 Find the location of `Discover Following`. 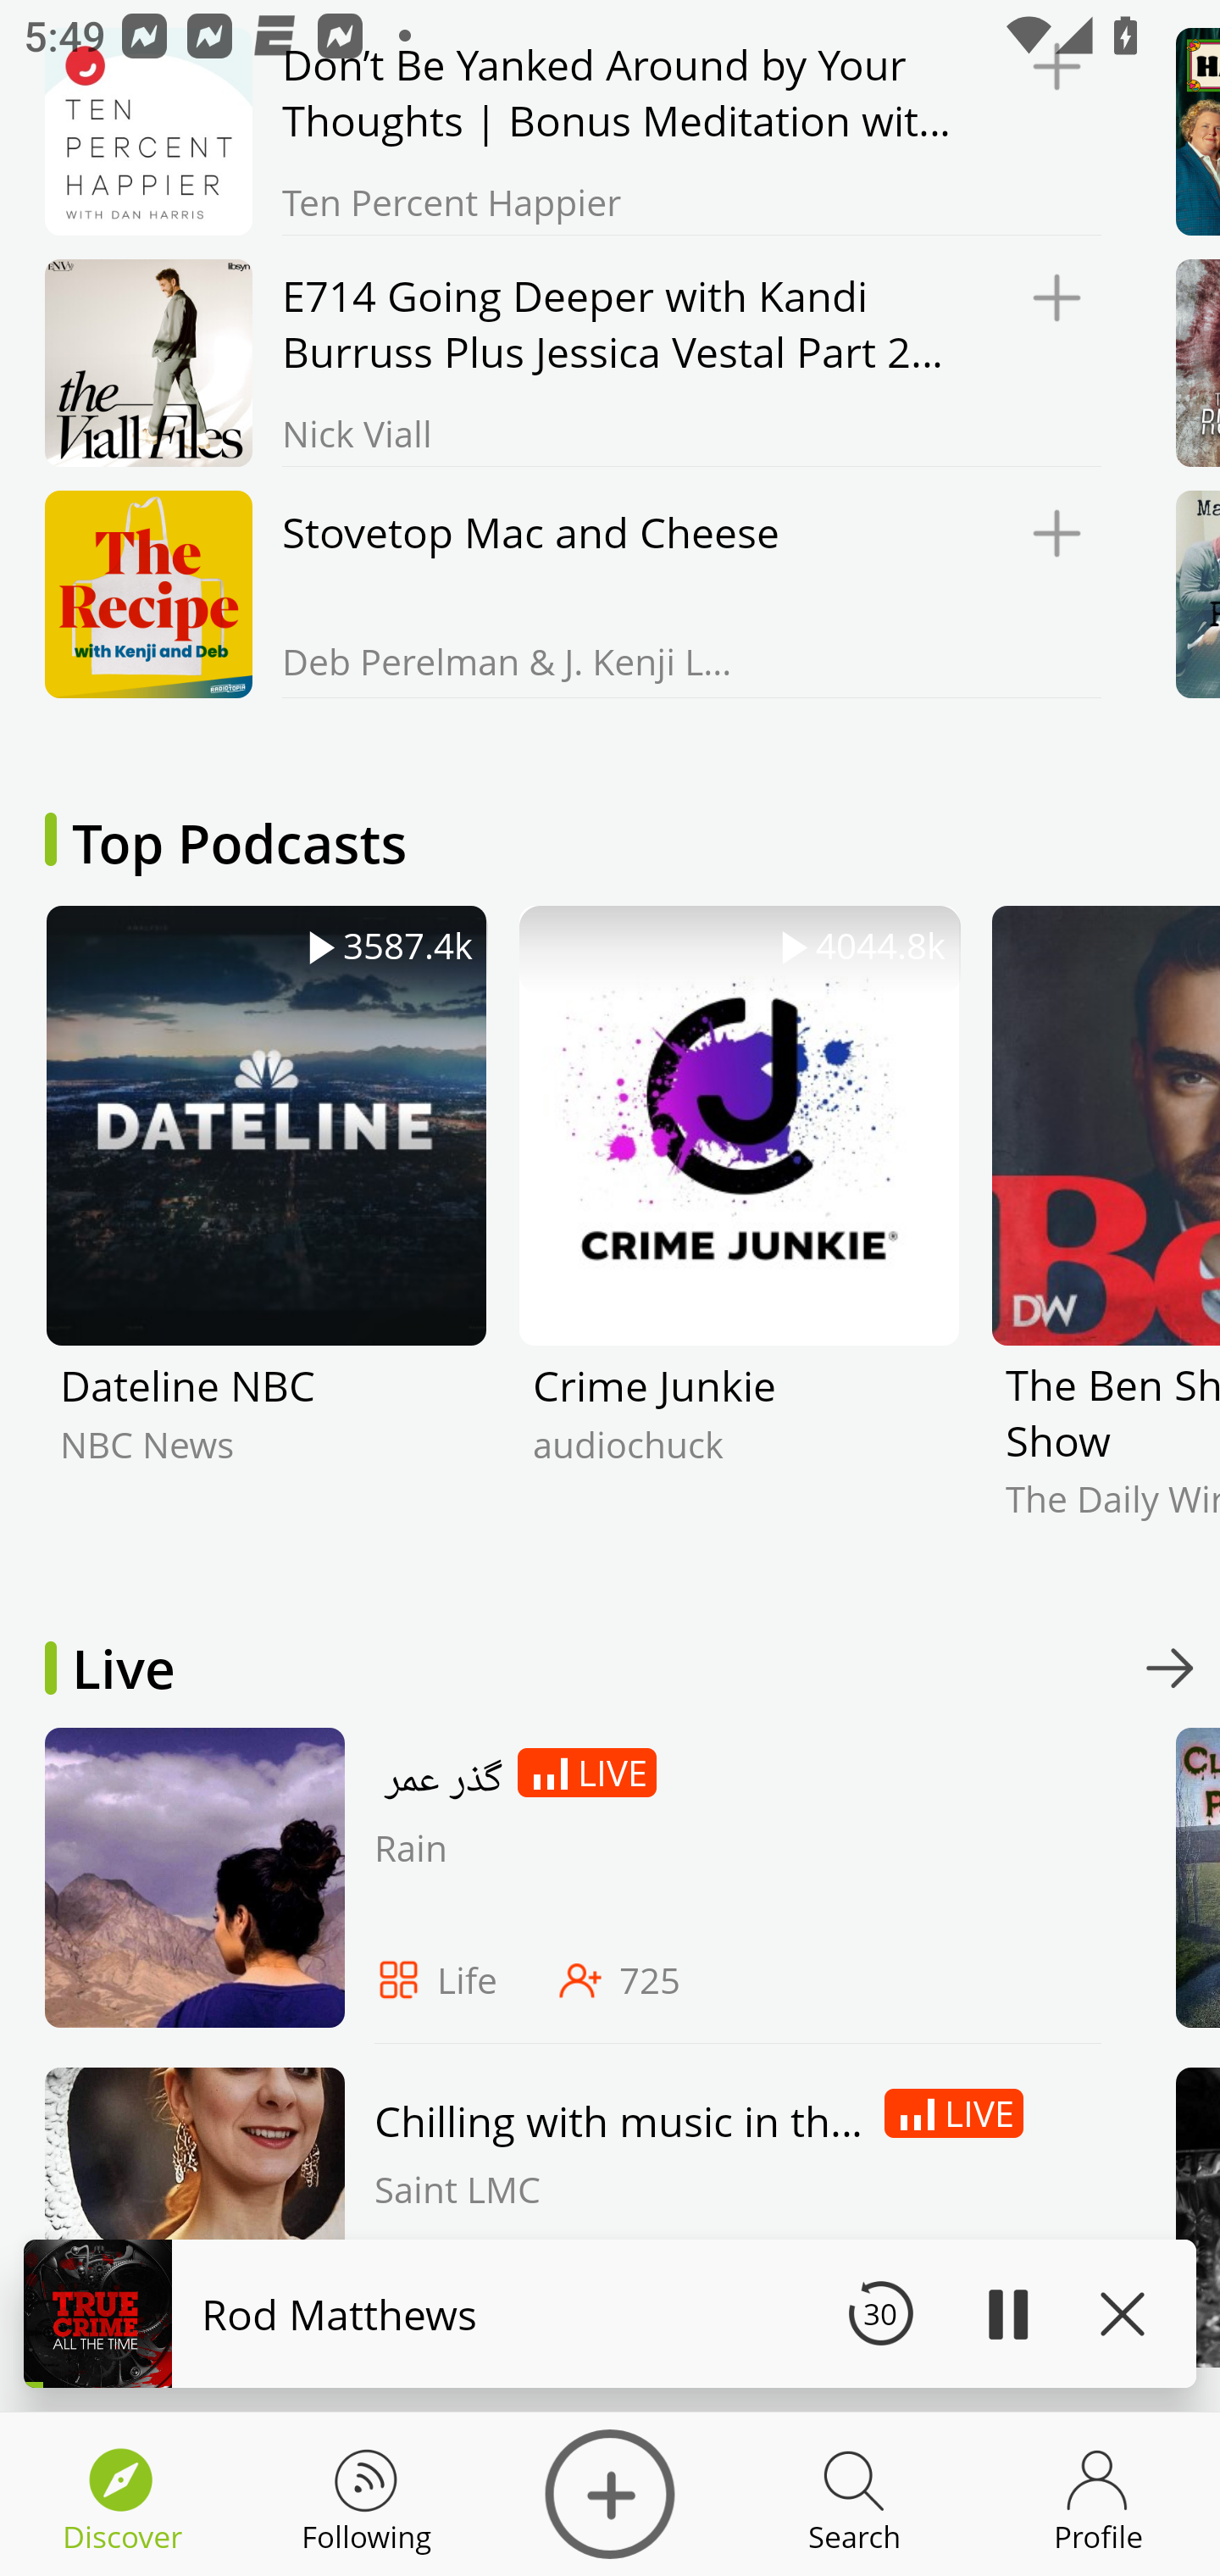

Discover Following is located at coordinates (366, 2495).